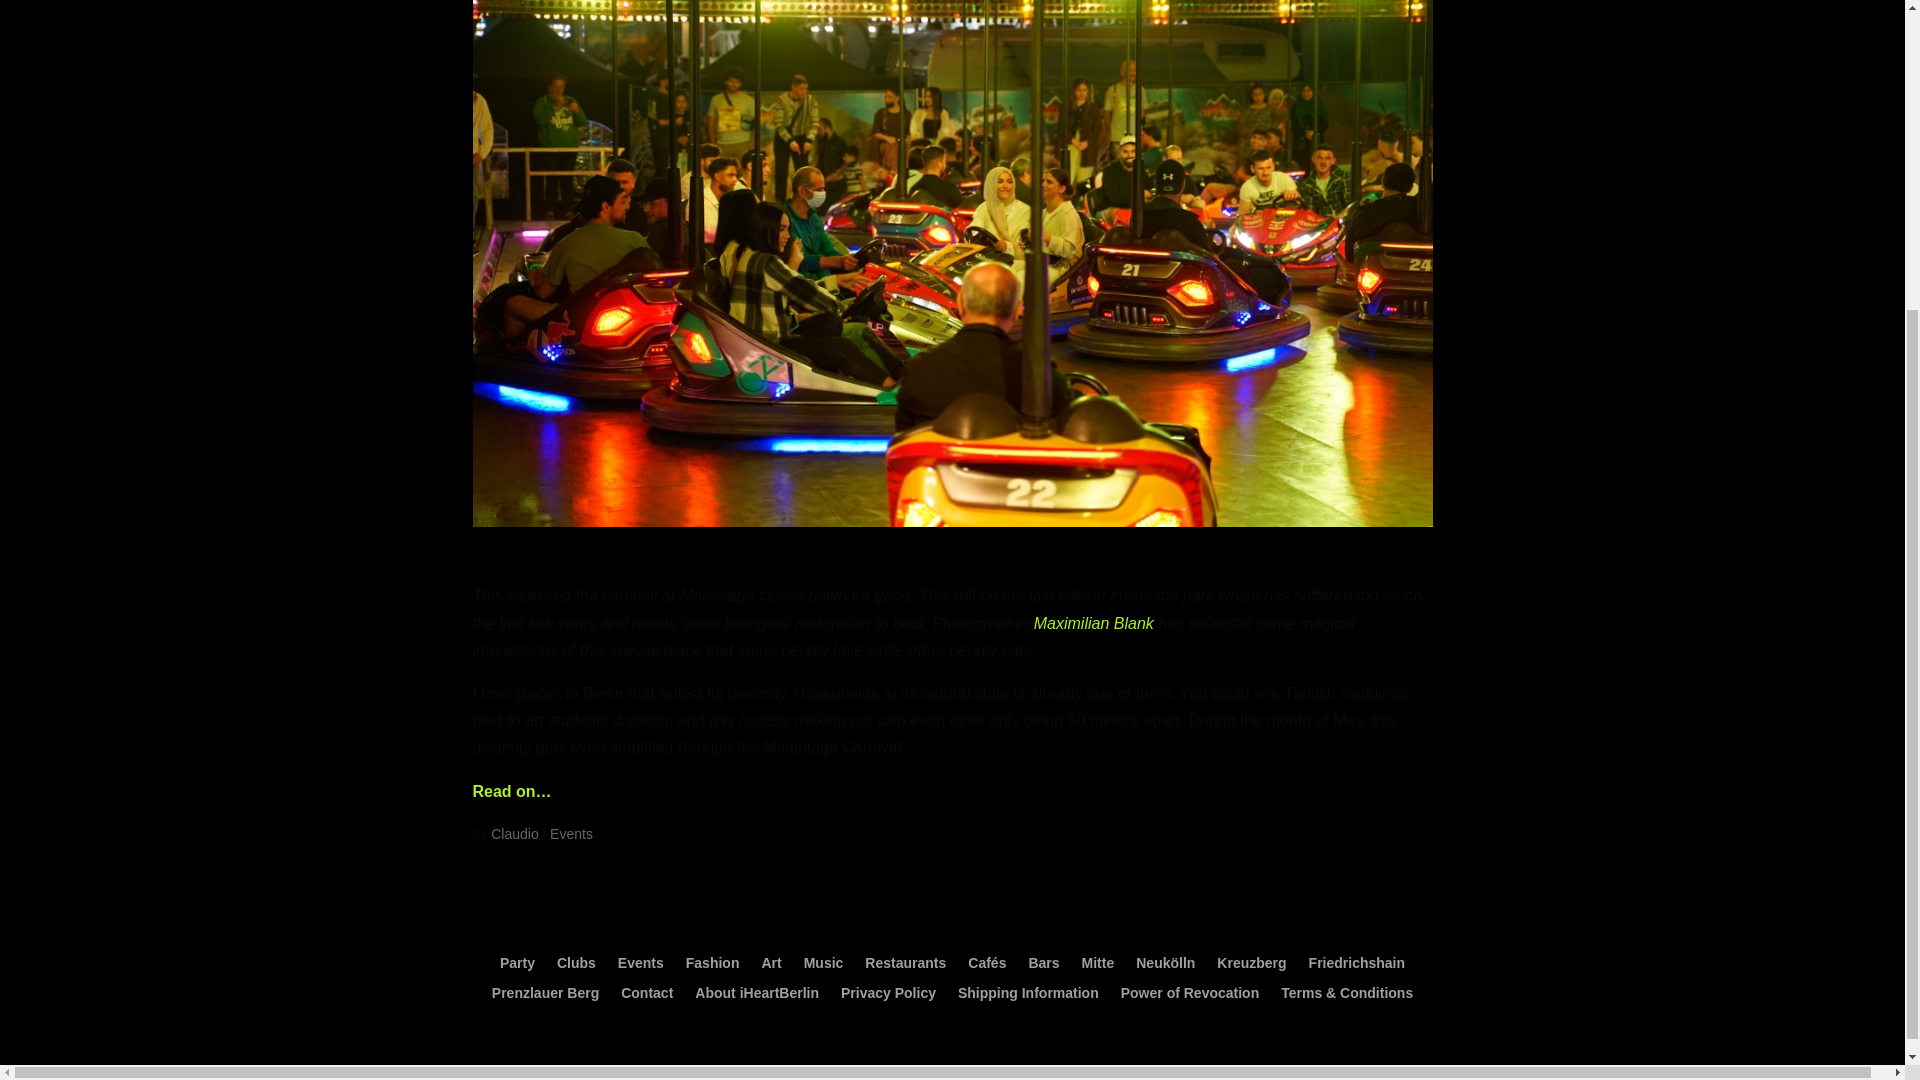 This screenshot has height=1080, width=1920. Describe the element at coordinates (712, 966) in the screenshot. I see `Fashion` at that location.